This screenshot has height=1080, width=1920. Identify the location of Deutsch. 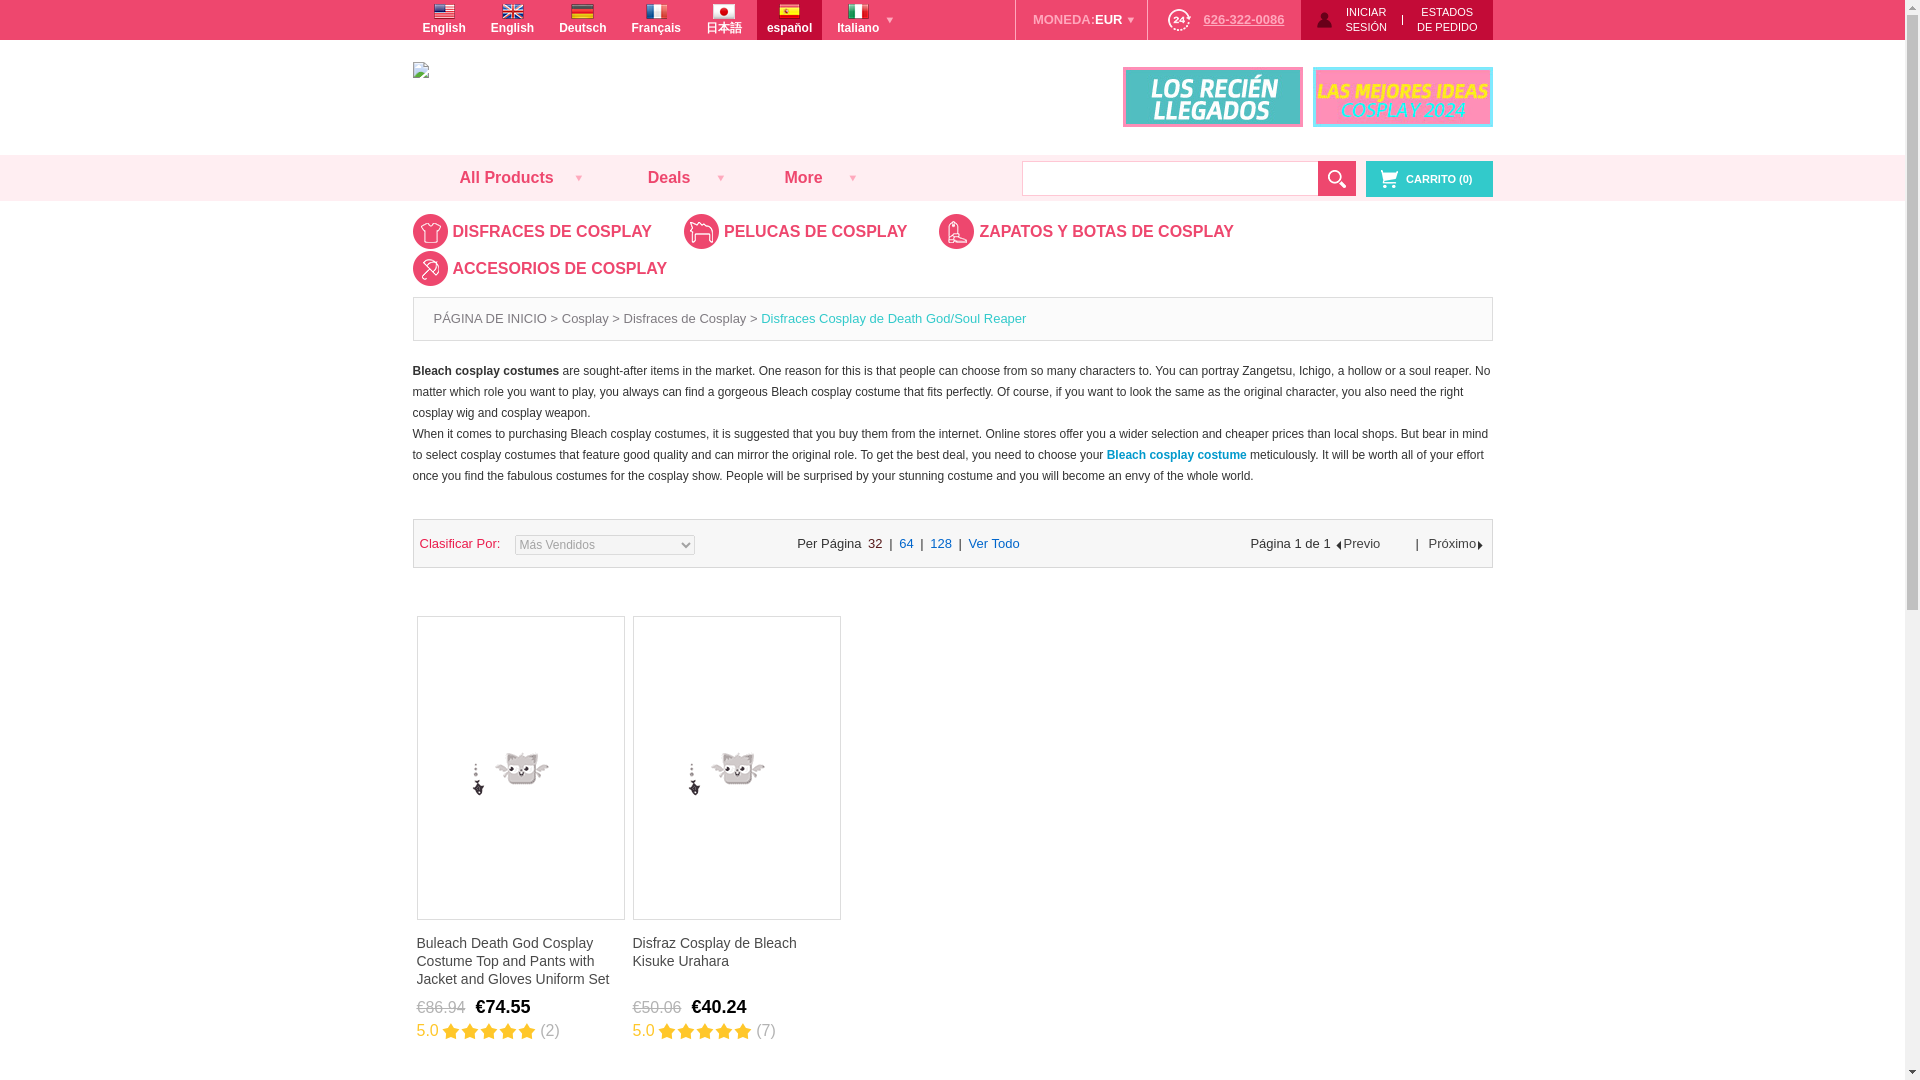
(582, 20).